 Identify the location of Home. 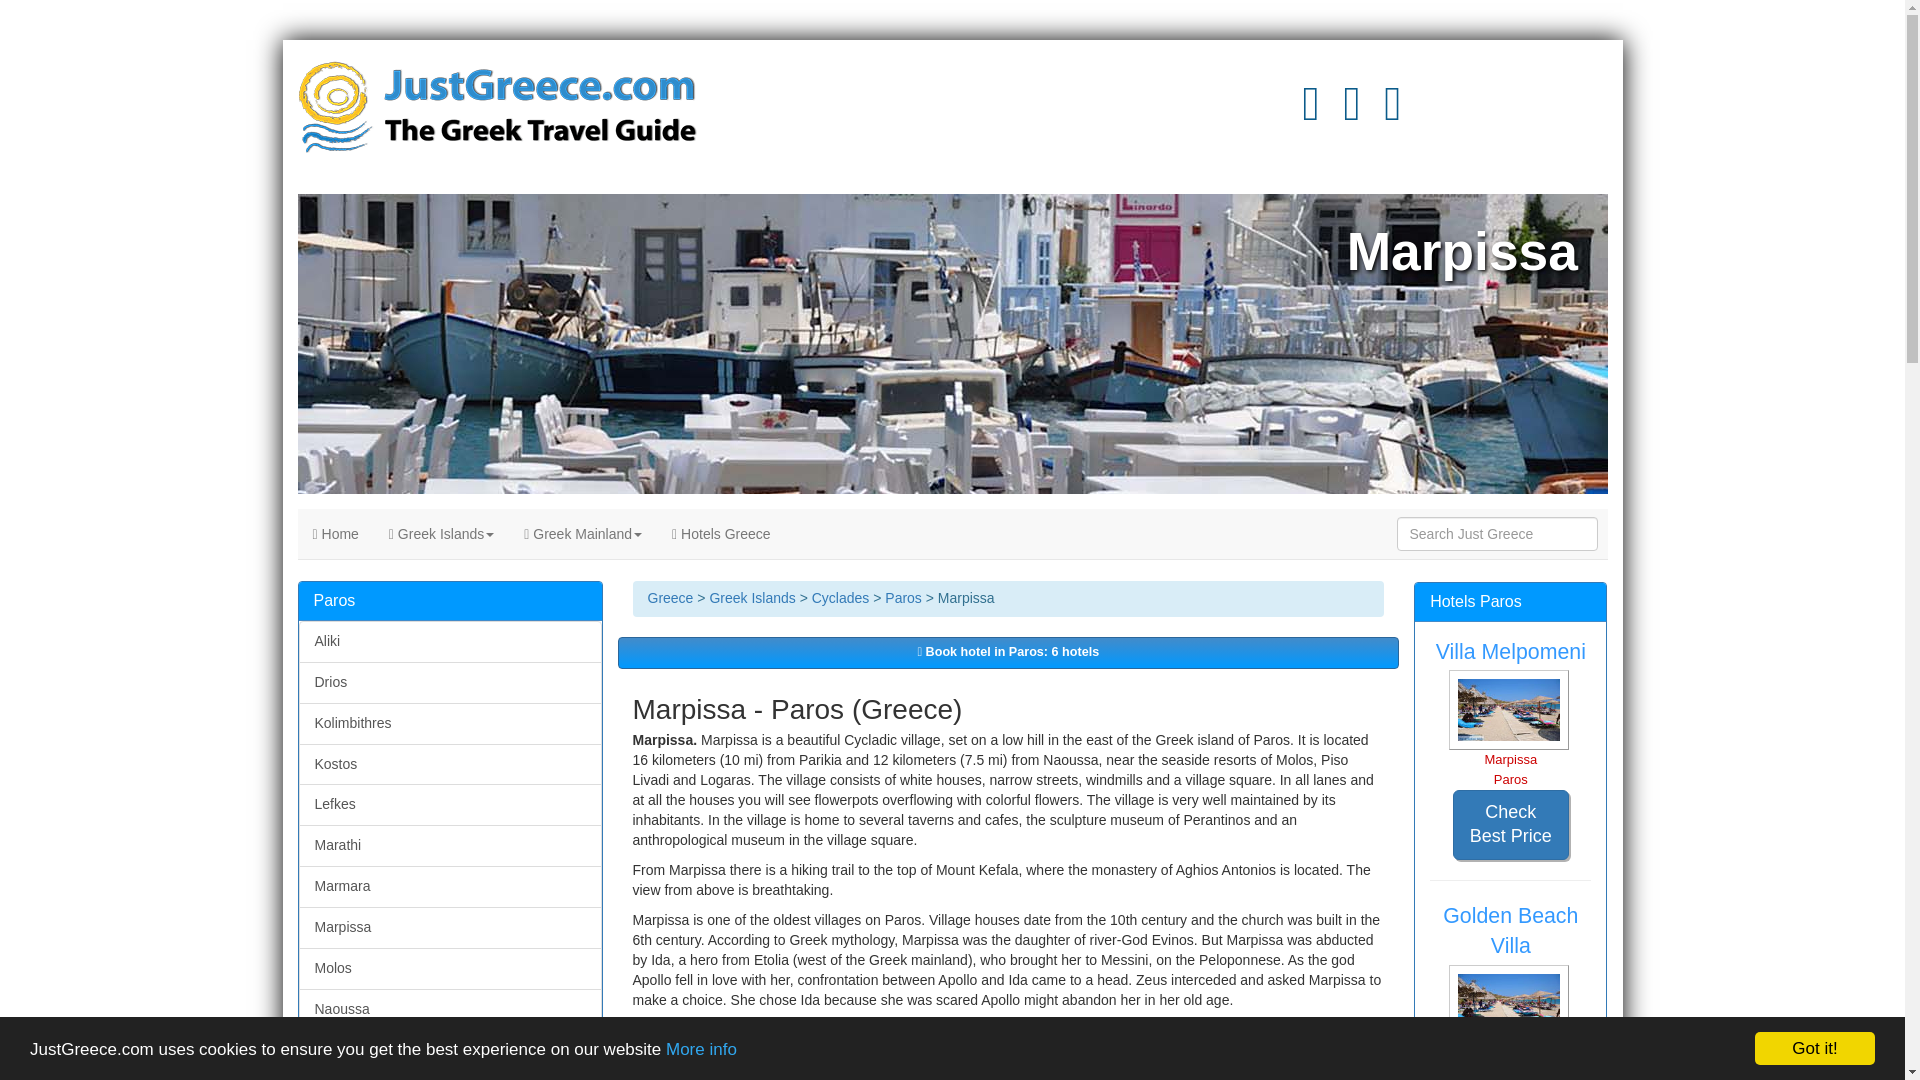
(336, 534).